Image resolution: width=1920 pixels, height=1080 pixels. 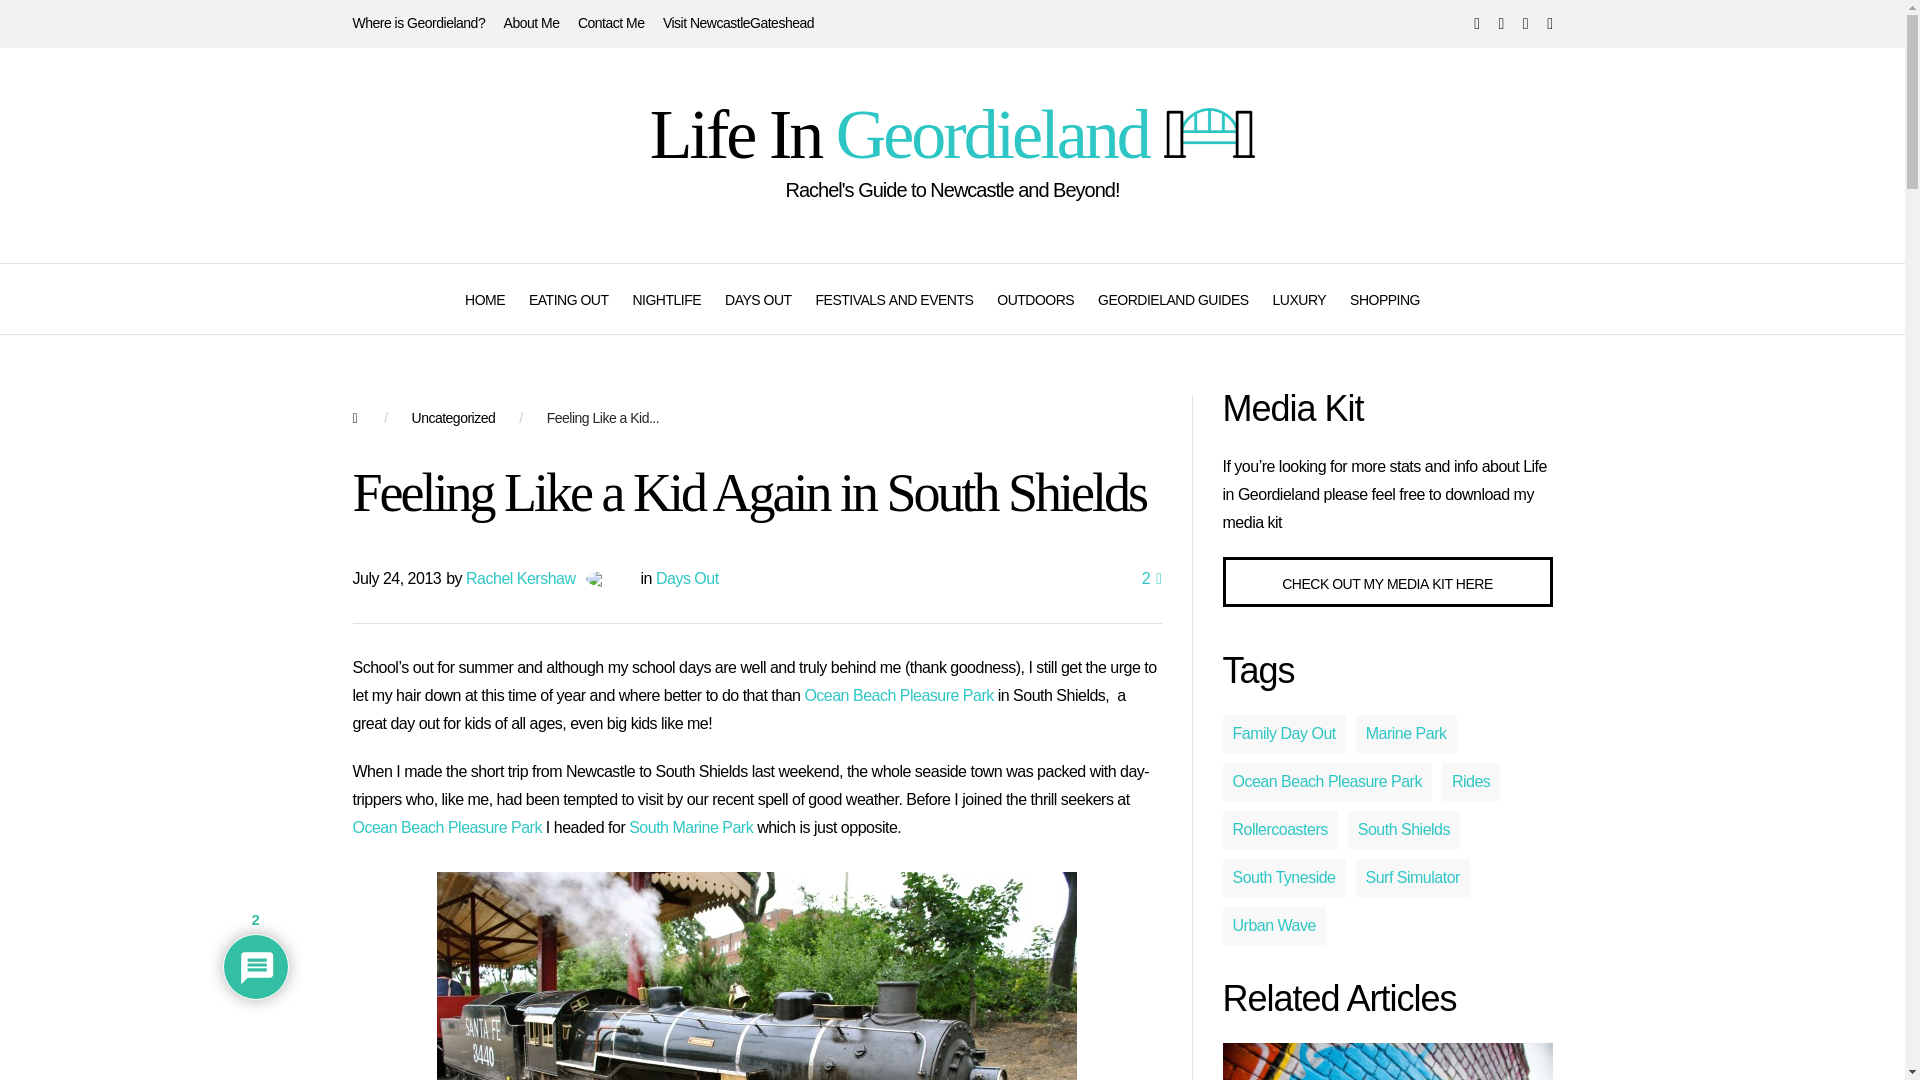 What do you see at coordinates (687, 578) in the screenshot?
I see `Days Out` at bounding box center [687, 578].